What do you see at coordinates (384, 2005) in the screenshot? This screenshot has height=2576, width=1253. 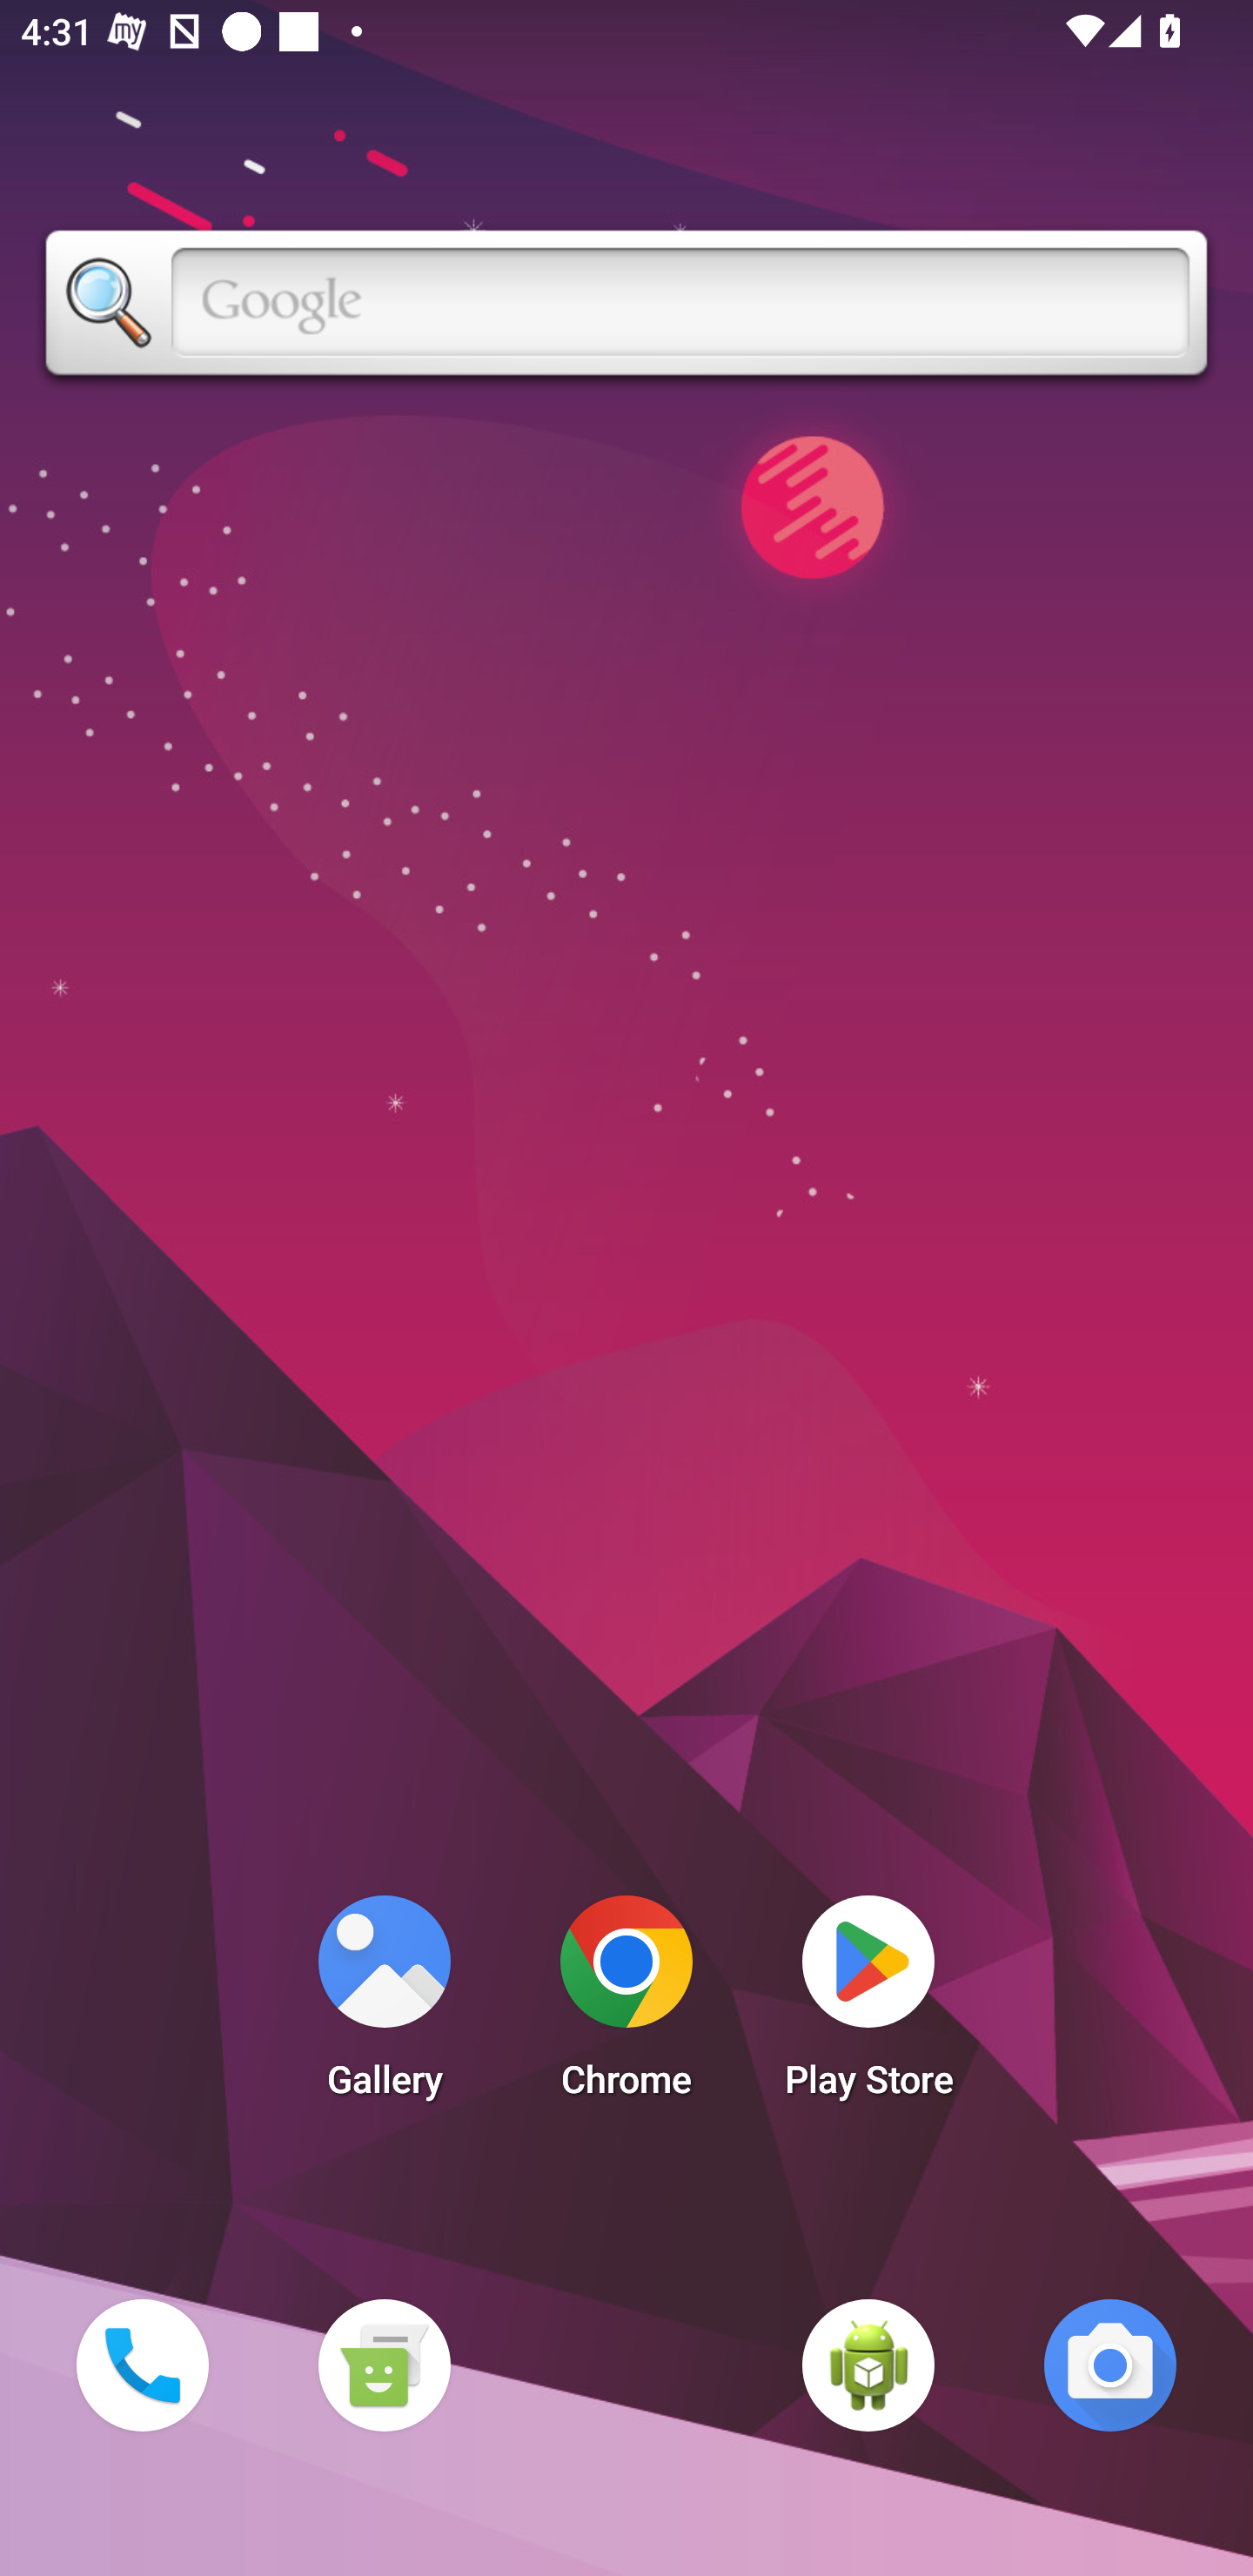 I see `Gallery` at bounding box center [384, 2005].